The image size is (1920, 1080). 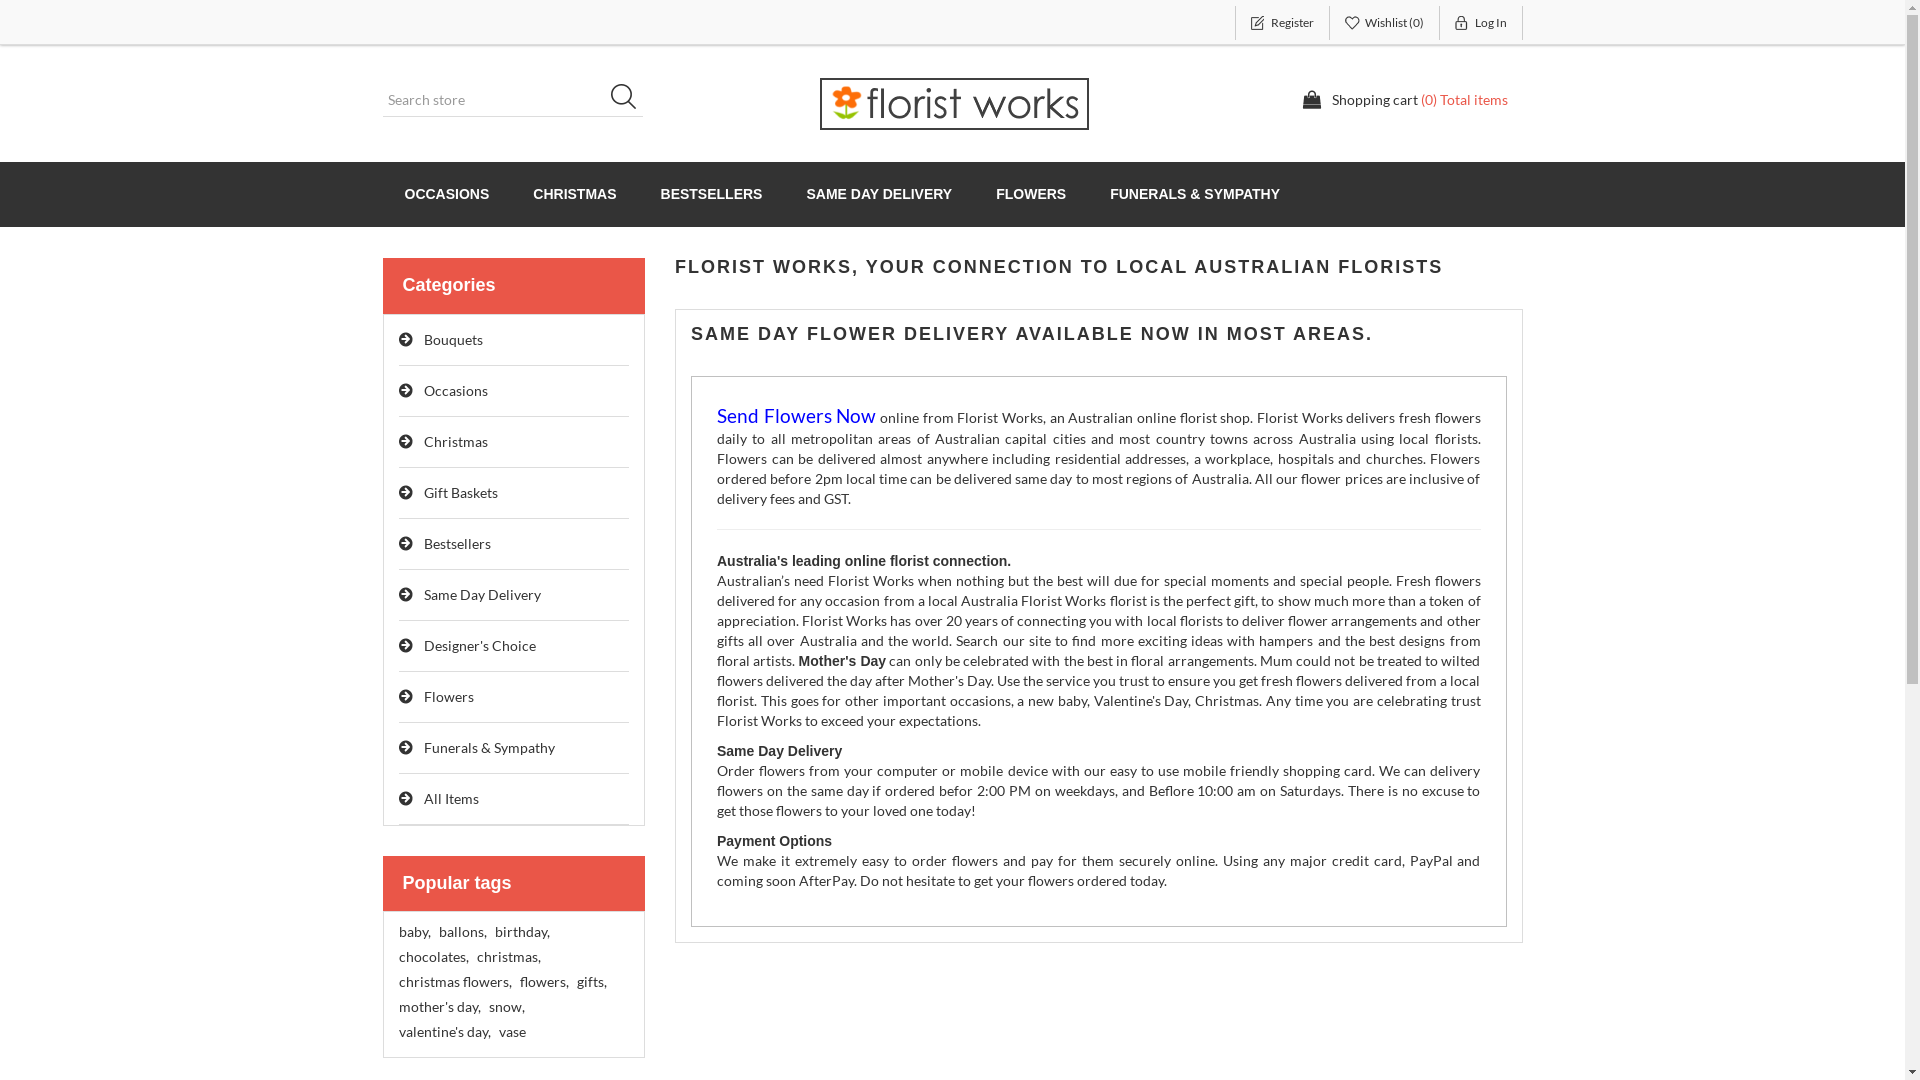 What do you see at coordinates (514, 392) in the screenshot?
I see `Occasions` at bounding box center [514, 392].